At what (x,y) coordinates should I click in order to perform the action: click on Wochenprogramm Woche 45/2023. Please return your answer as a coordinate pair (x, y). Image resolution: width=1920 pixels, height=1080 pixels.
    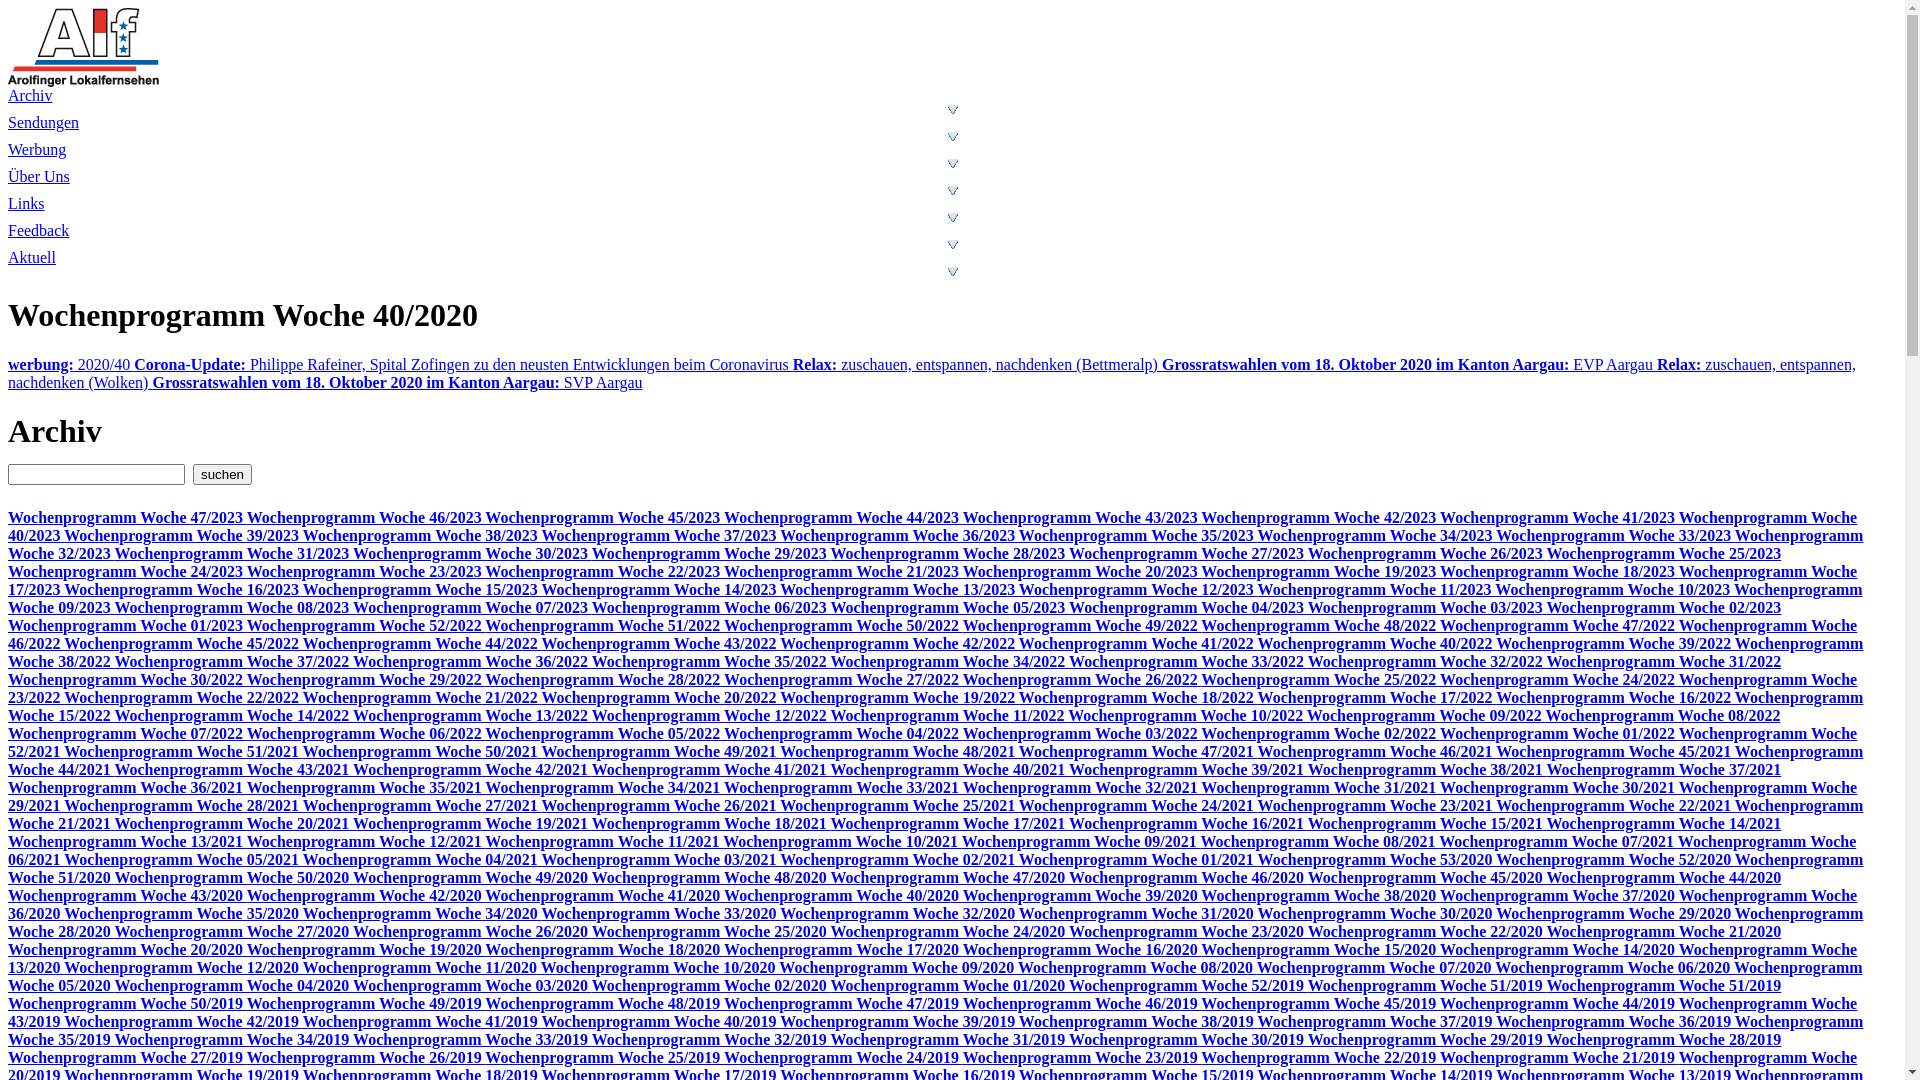
    Looking at the image, I should click on (604, 517).